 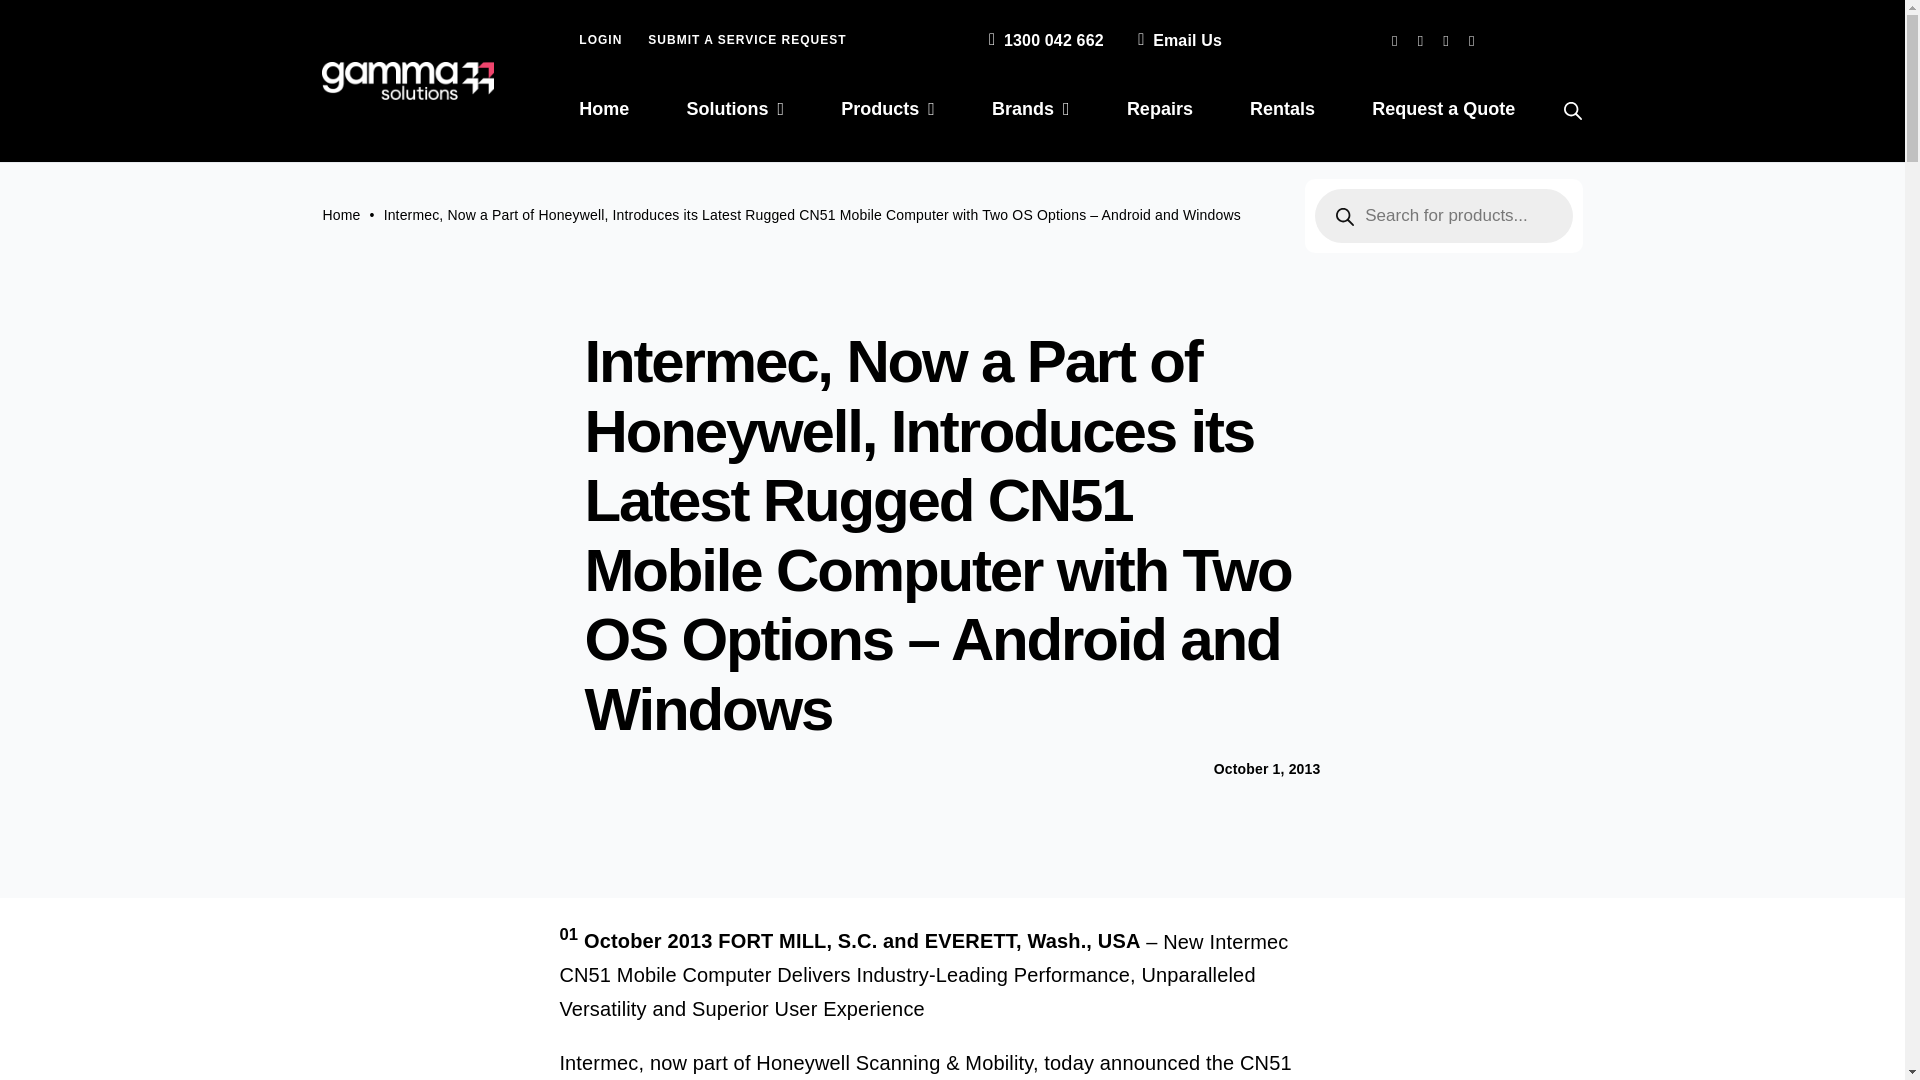 What do you see at coordinates (736, 110) in the screenshot?
I see `Solutions` at bounding box center [736, 110].